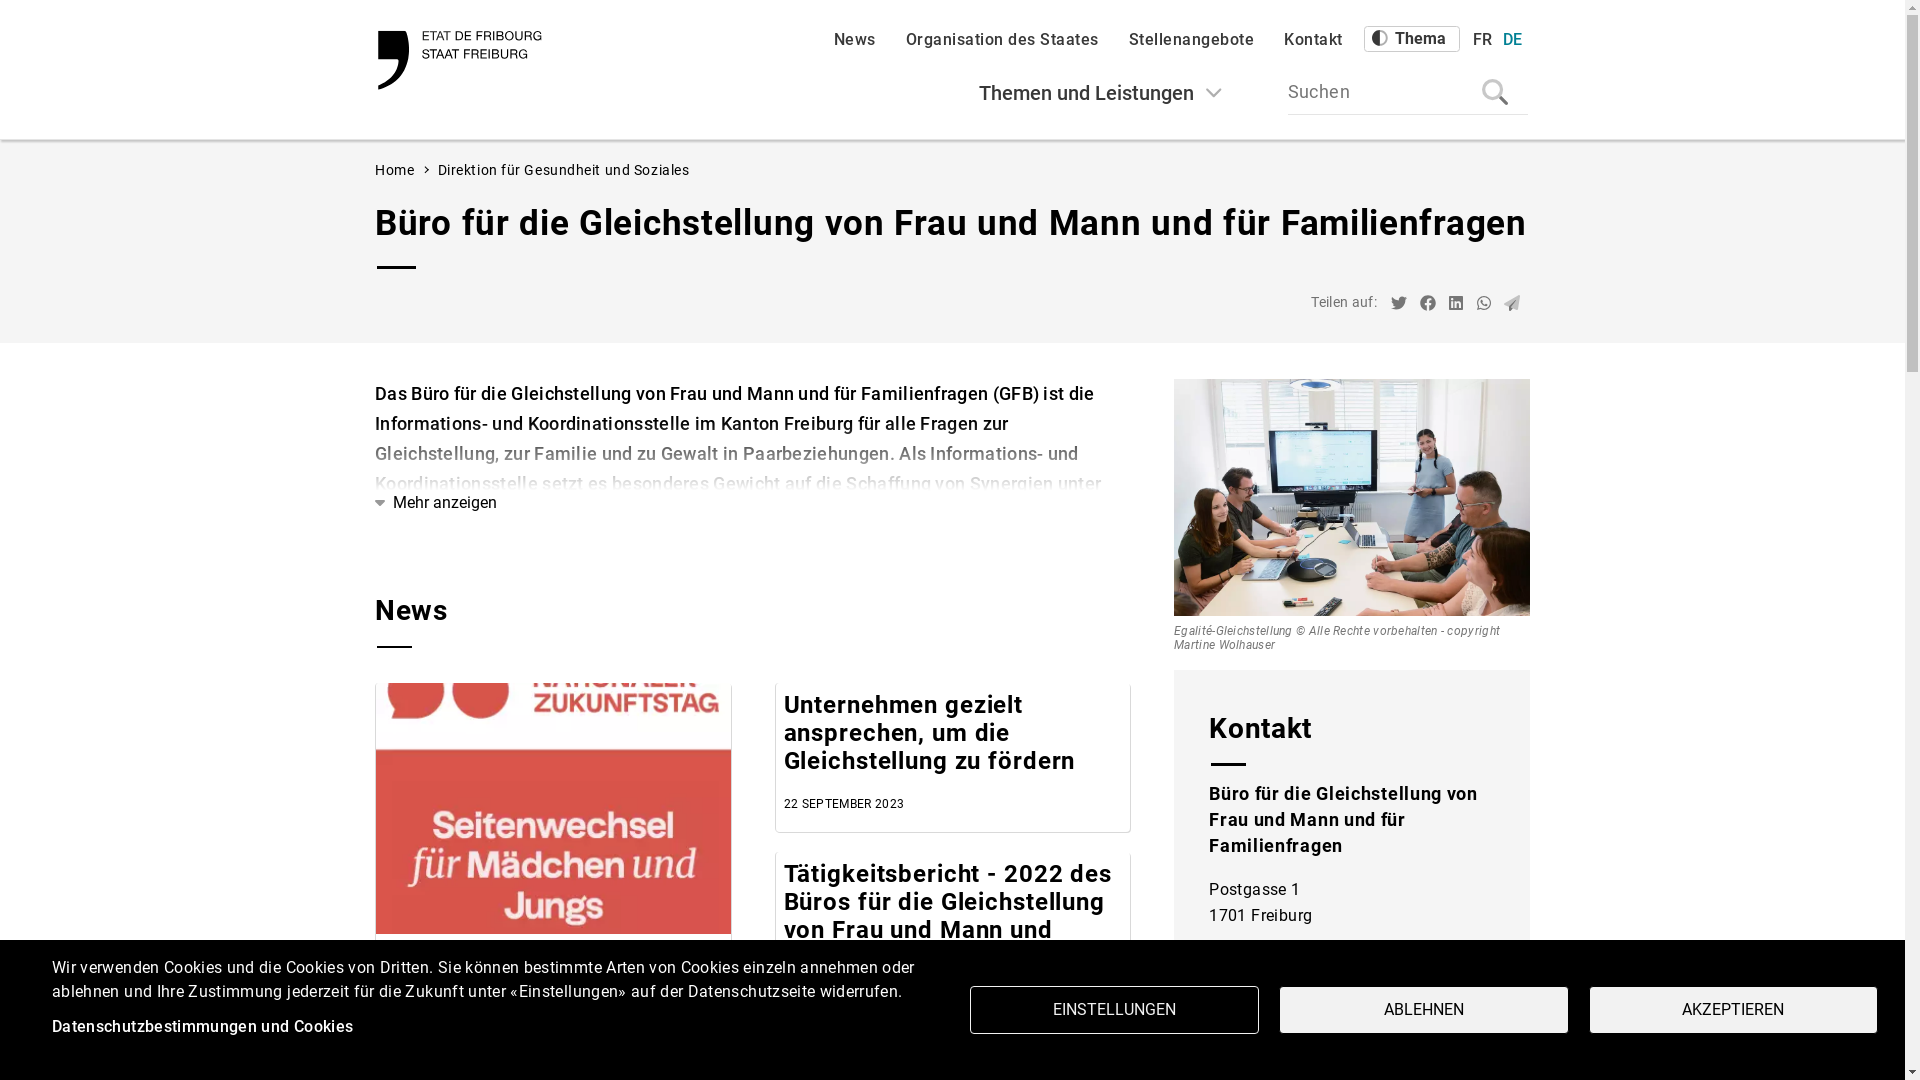 The height and width of the screenshot is (1080, 1920). Describe the element at coordinates (1114, 1010) in the screenshot. I see `EINSTELLUNGEN` at that location.